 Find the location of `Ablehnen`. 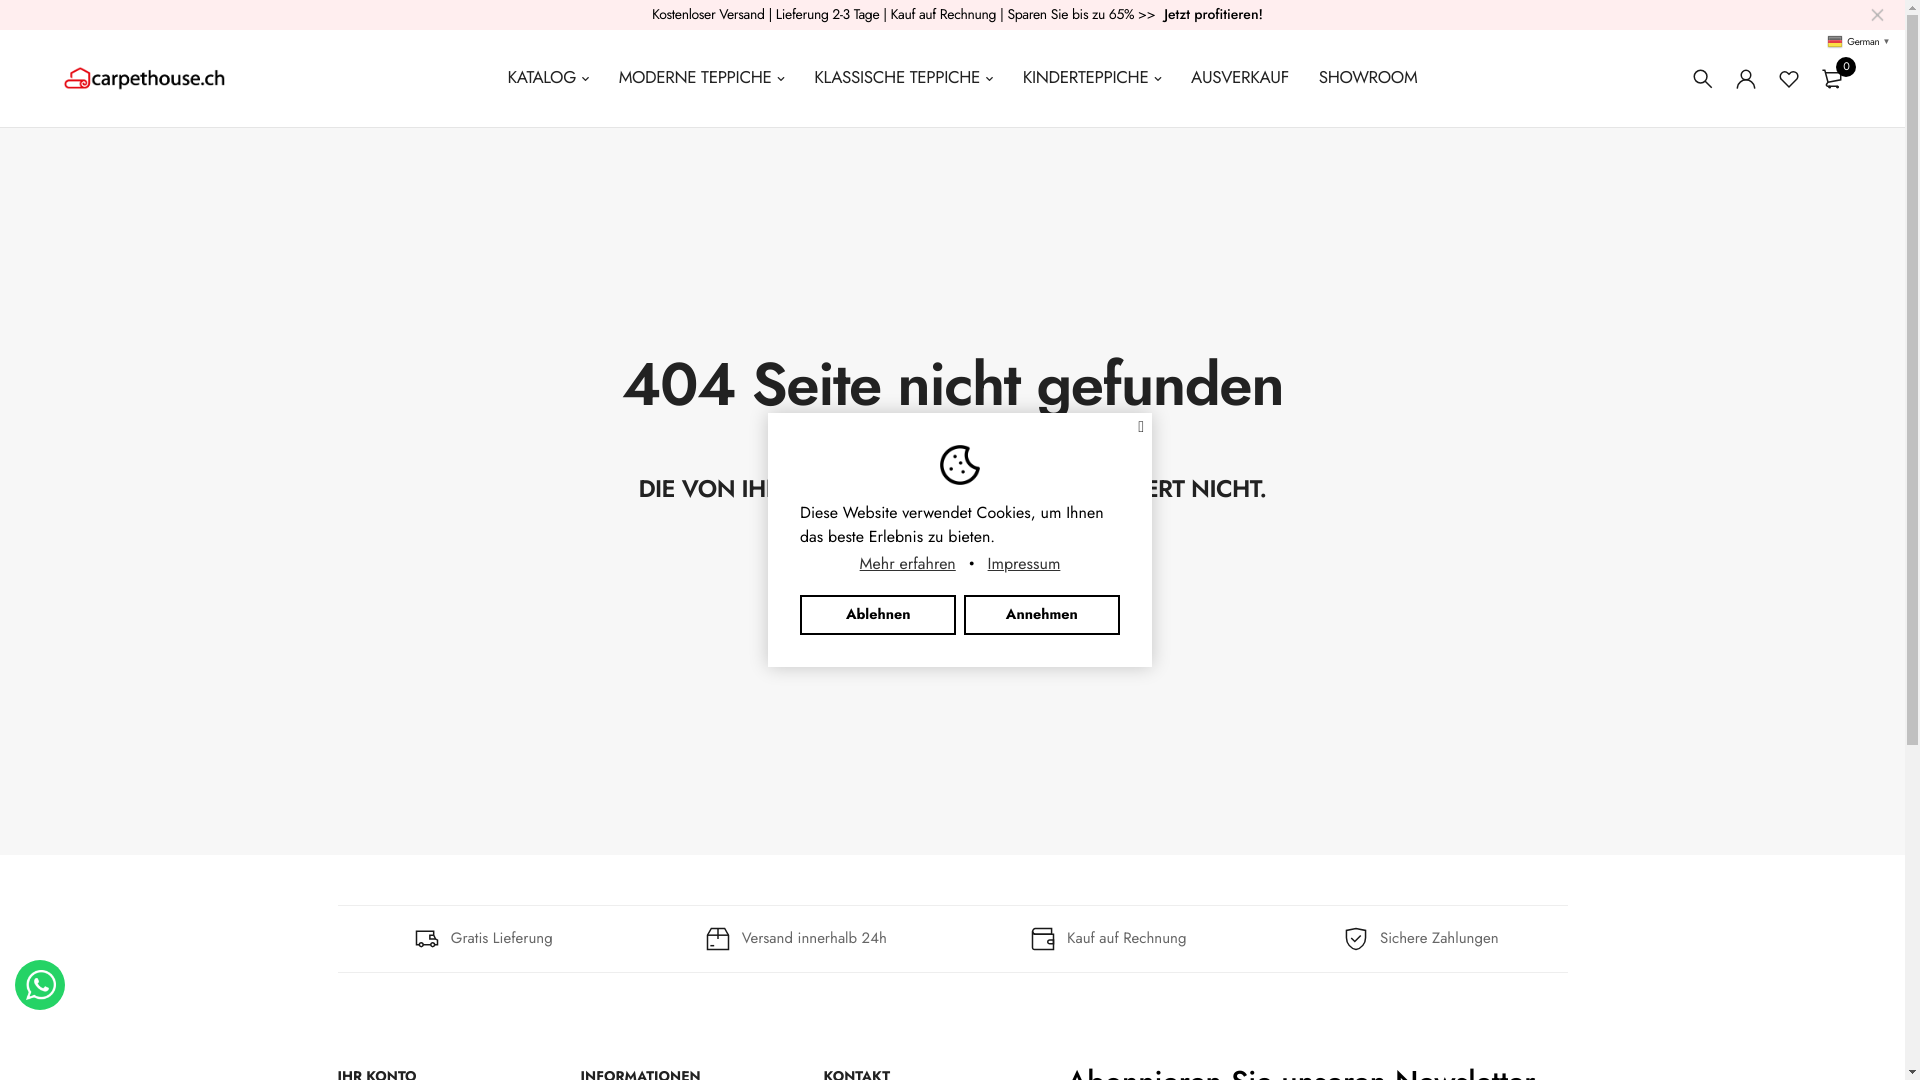

Ablehnen is located at coordinates (878, 614).